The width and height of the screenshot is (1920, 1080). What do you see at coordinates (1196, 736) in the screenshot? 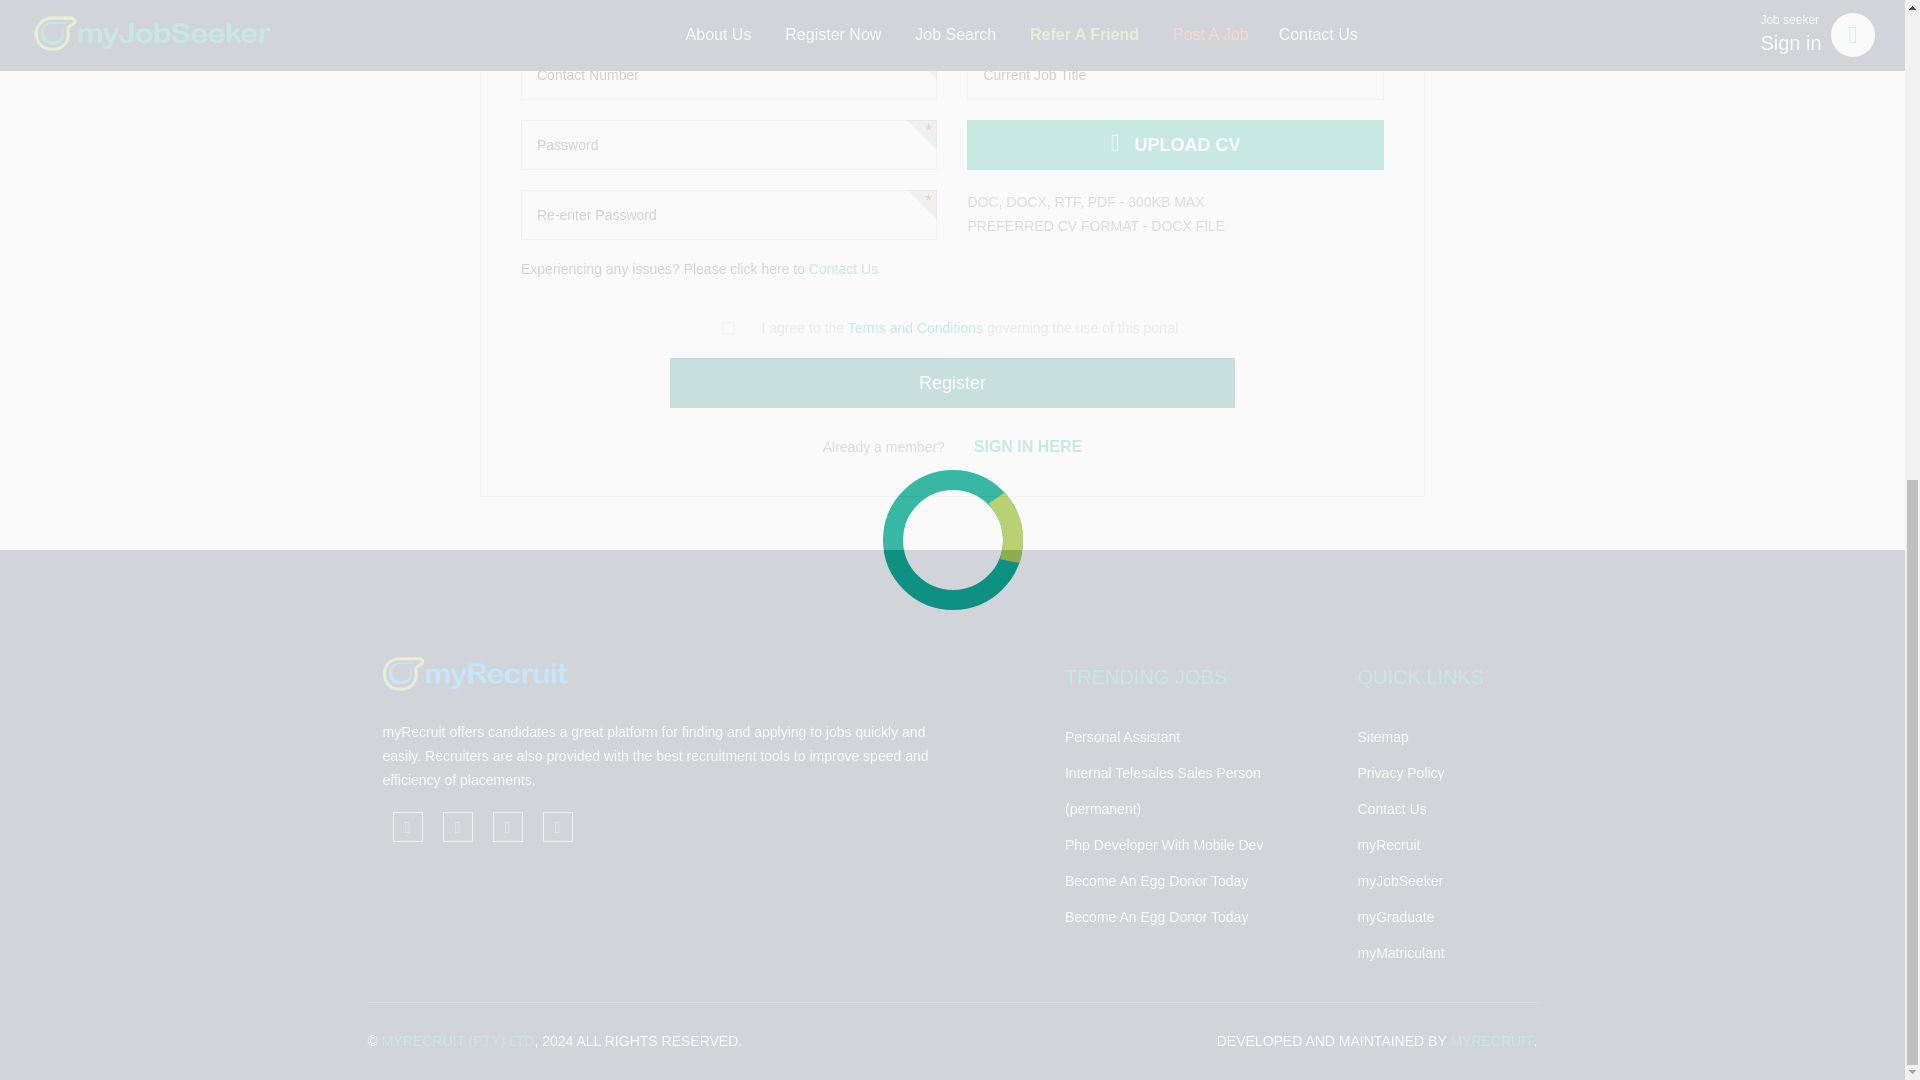
I see `Personal Assistant` at bounding box center [1196, 736].